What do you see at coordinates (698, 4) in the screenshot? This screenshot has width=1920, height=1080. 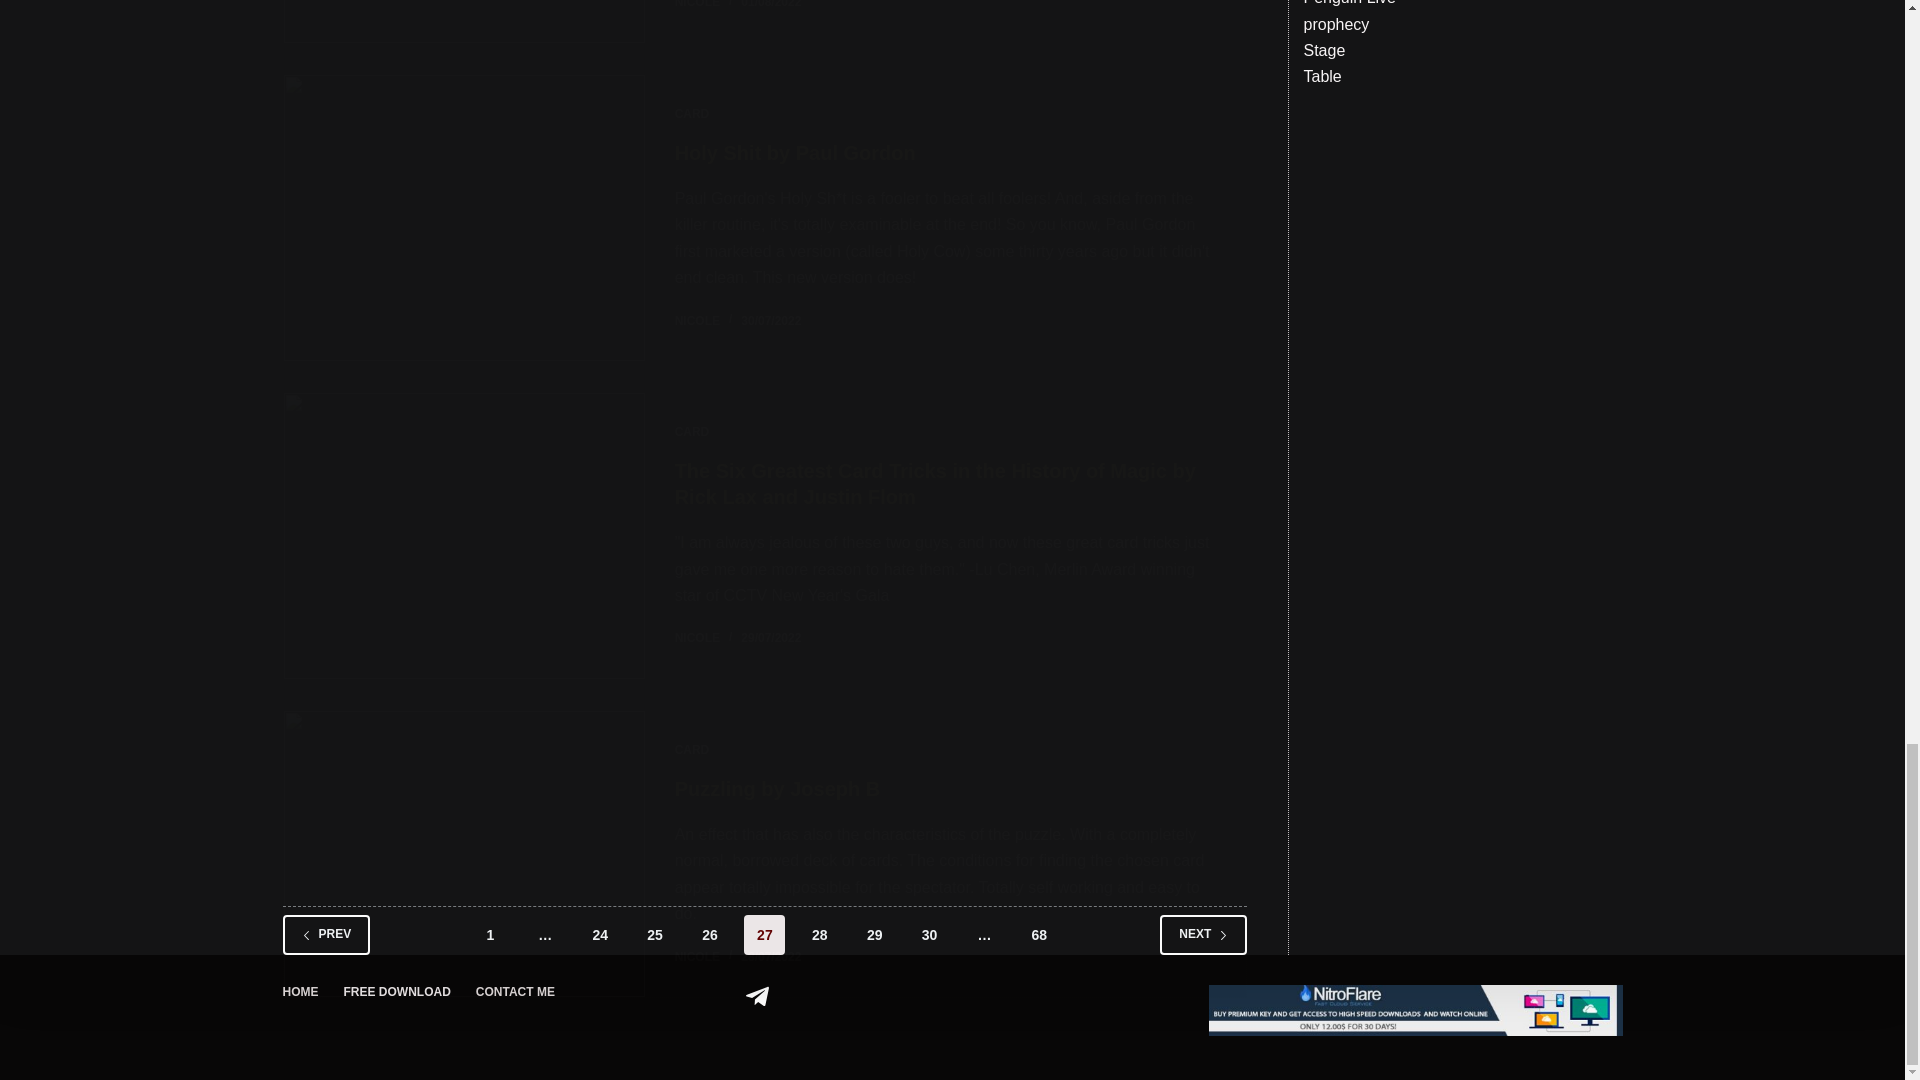 I see `Posts by Nicole` at bounding box center [698, 4].